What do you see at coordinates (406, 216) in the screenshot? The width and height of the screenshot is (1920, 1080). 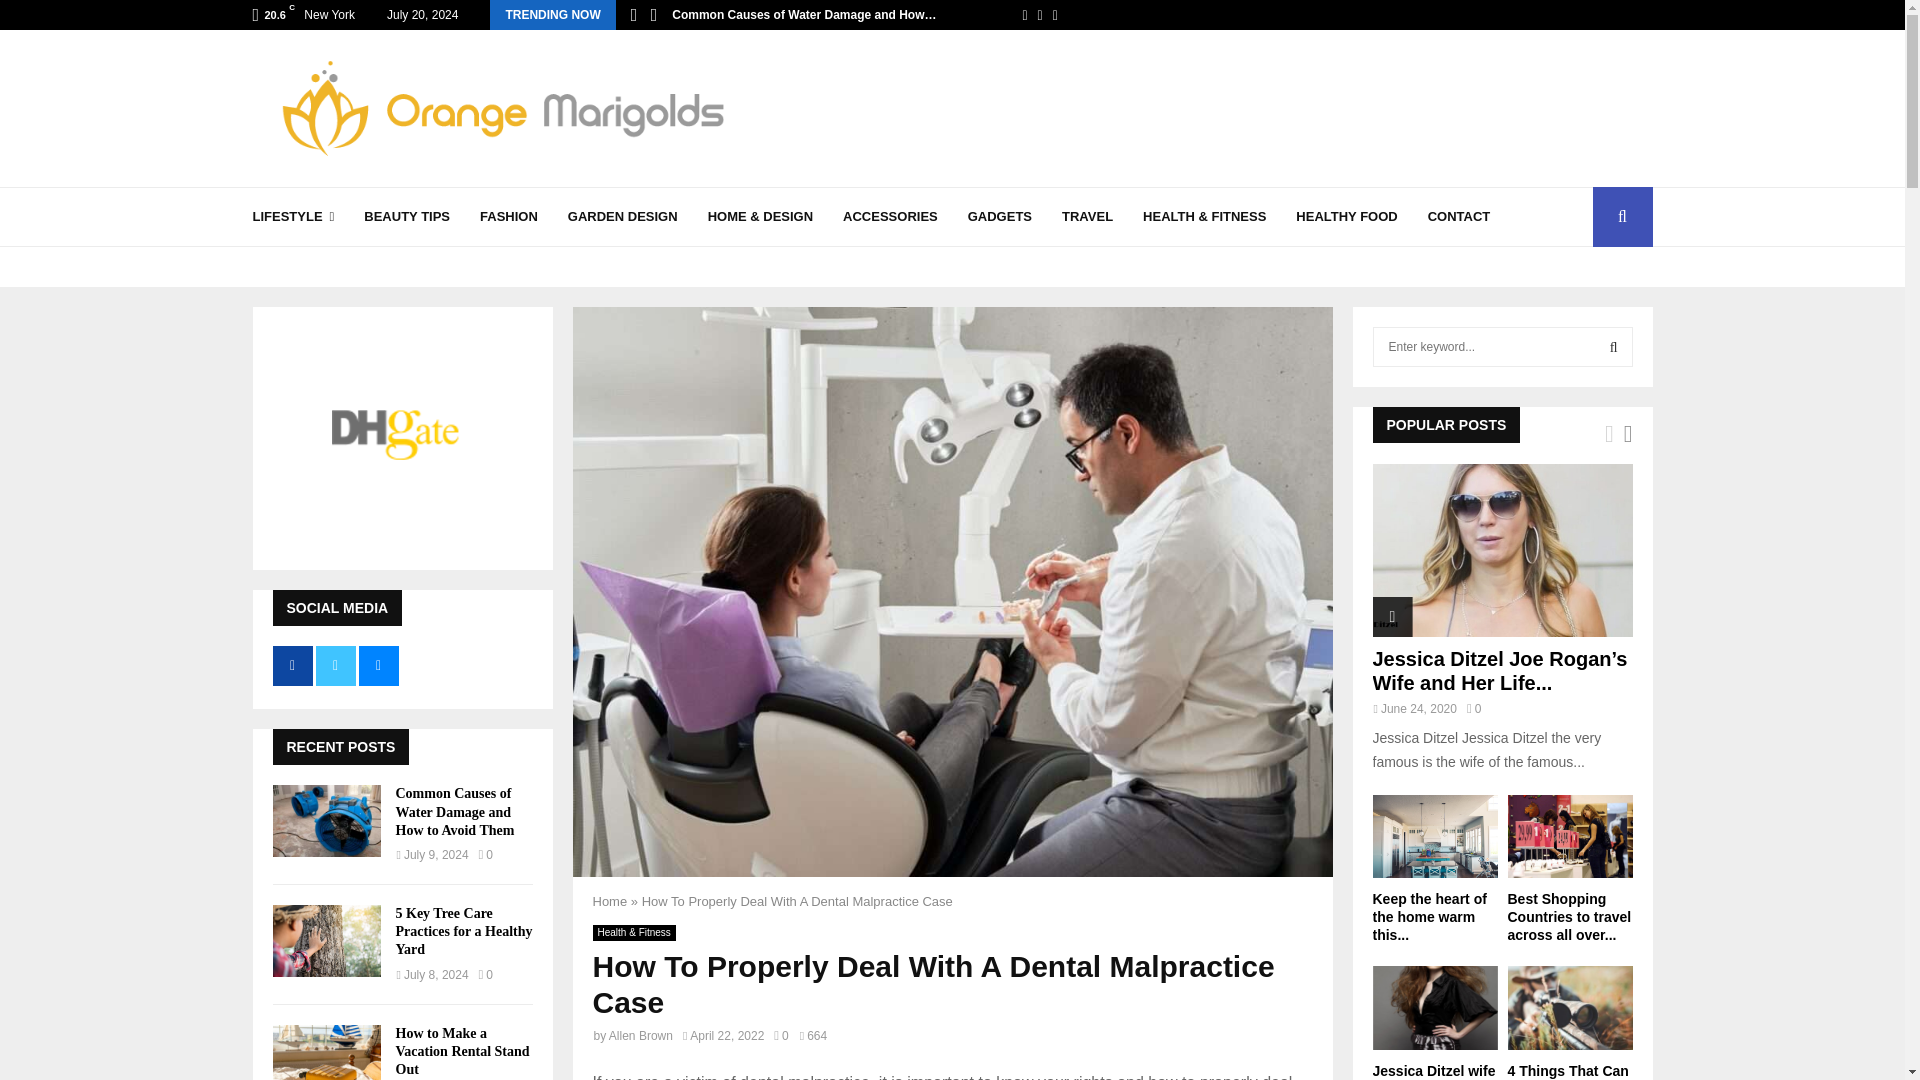 I see `BEAUTY TIPS` at bounding box center [406, 216].